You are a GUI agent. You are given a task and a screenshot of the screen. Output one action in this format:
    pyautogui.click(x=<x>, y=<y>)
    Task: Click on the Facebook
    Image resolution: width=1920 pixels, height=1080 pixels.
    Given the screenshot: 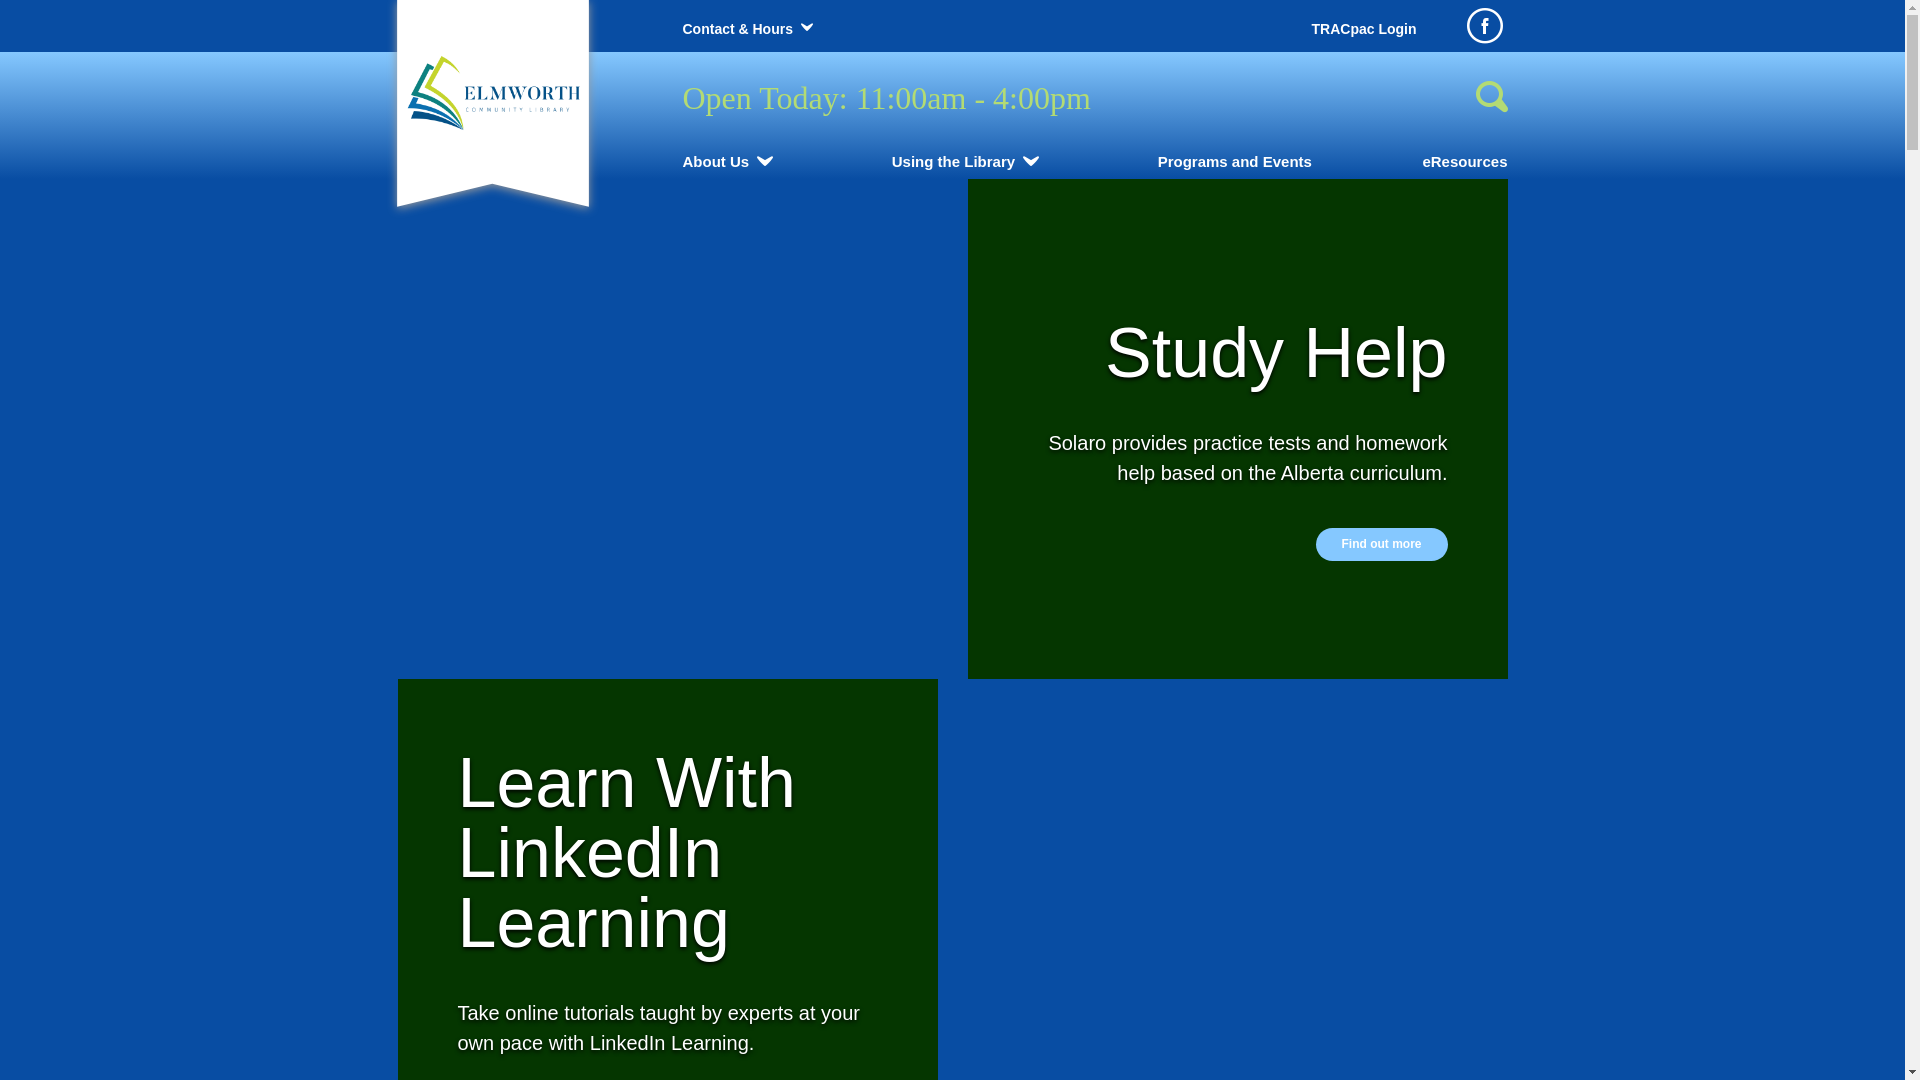 What is the action you would take?
    pyautogui.click(x=1484, y=26)
    